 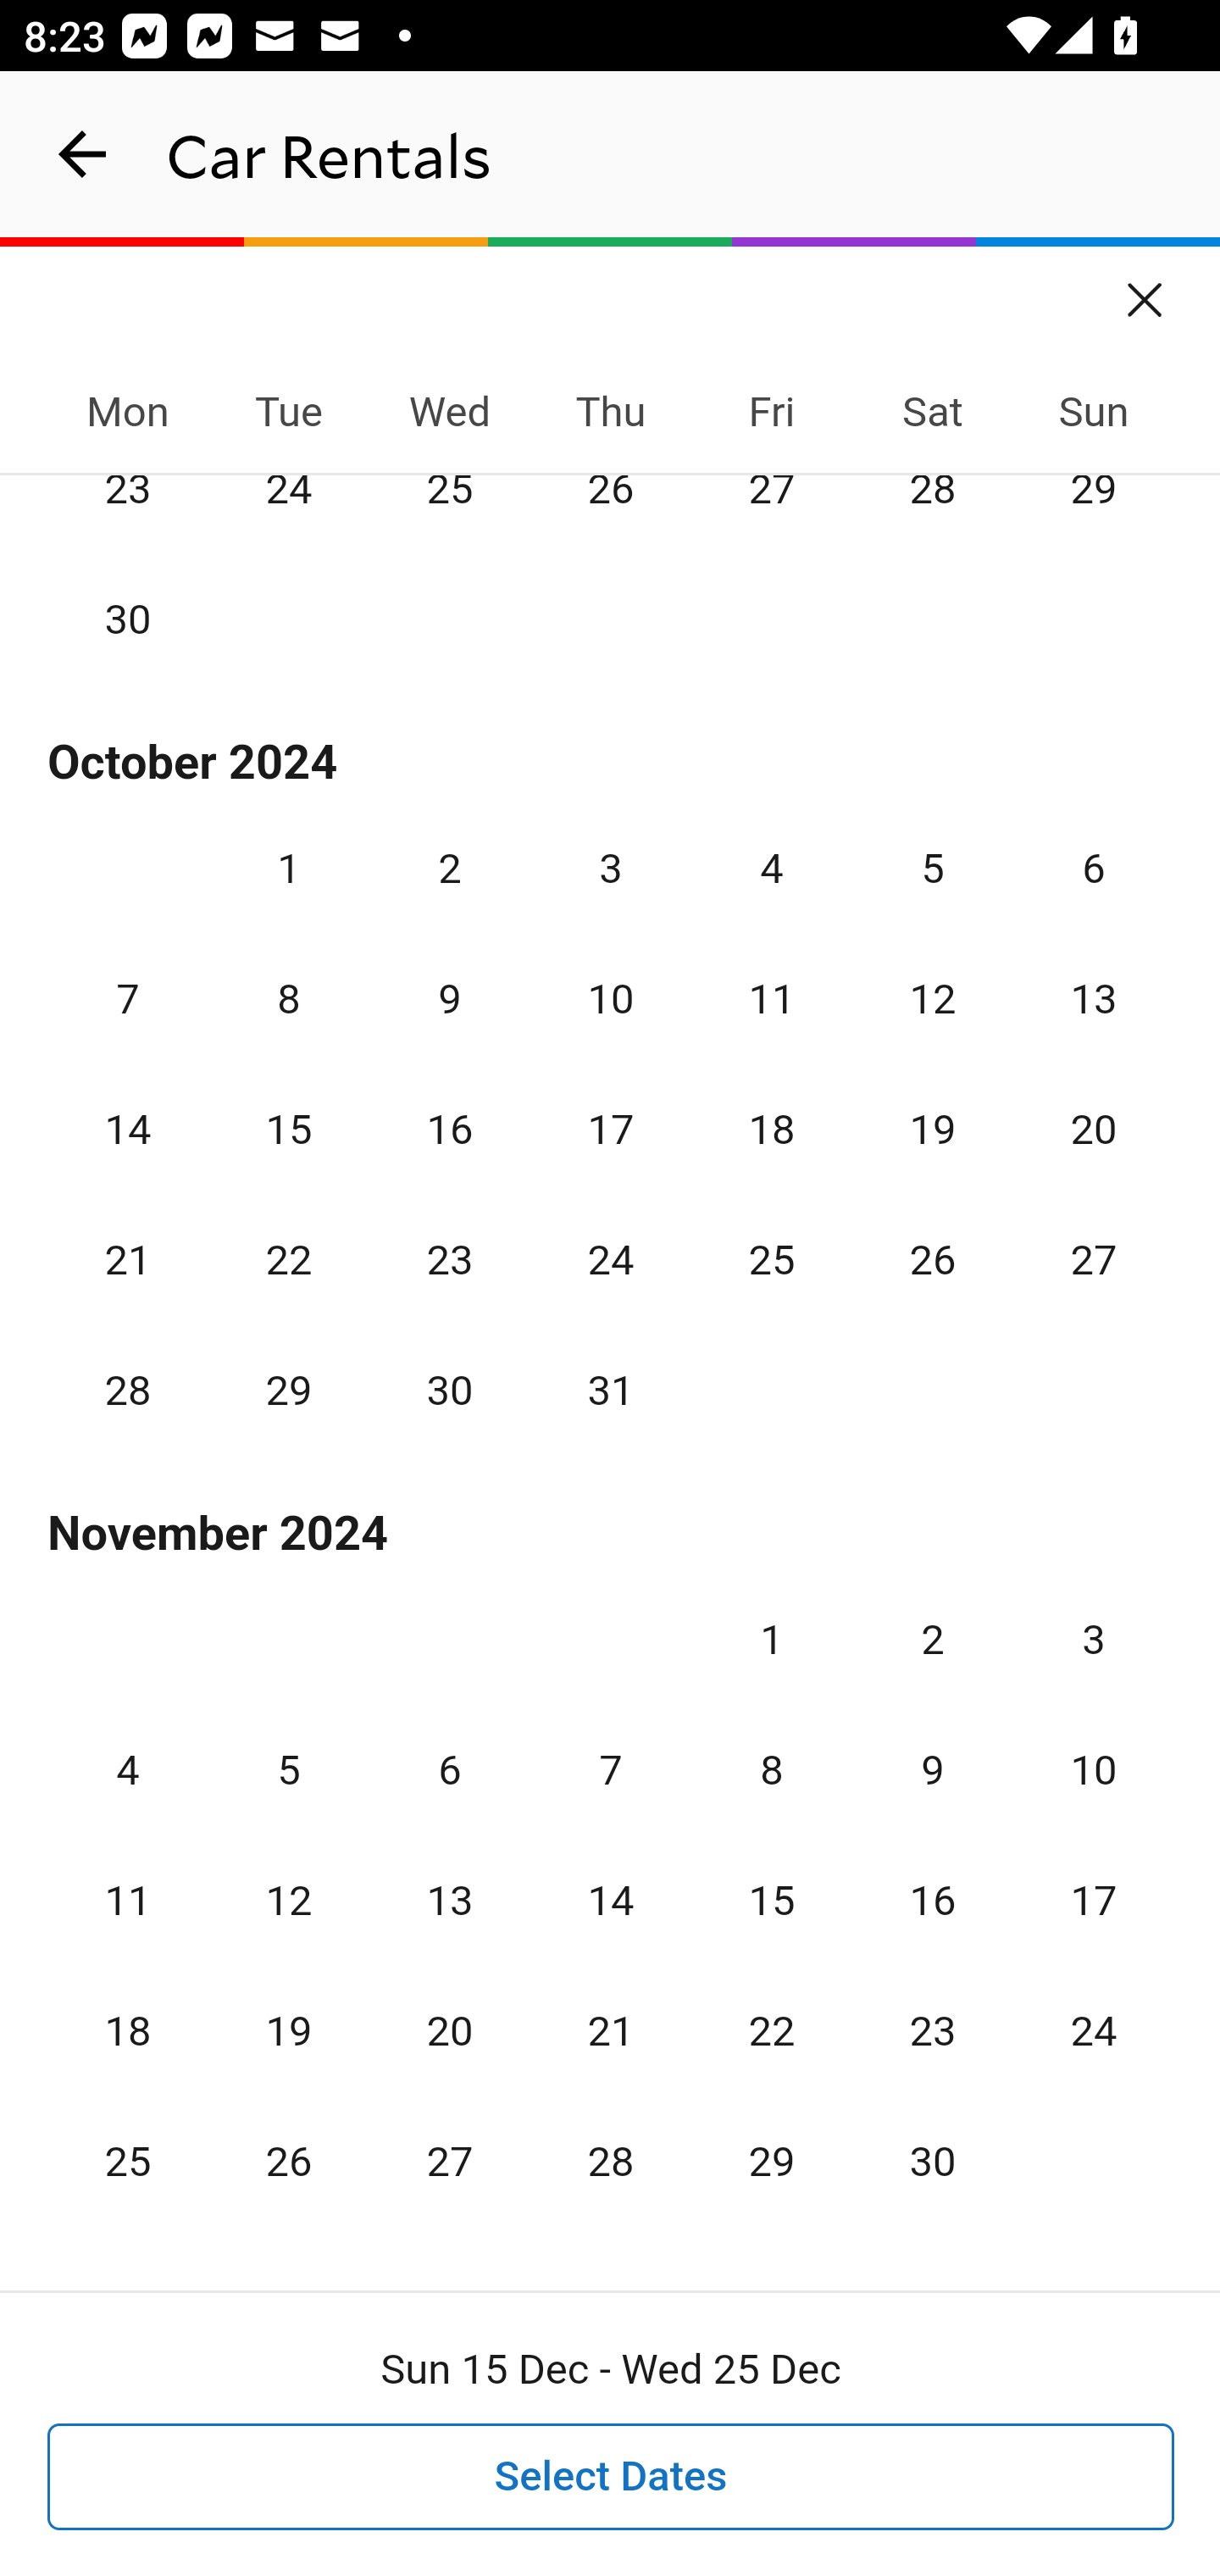 What do you see at coordinates (932, 1900) in the screenshot?
I see `16 November 2024` at bounding box center [932, 1900].